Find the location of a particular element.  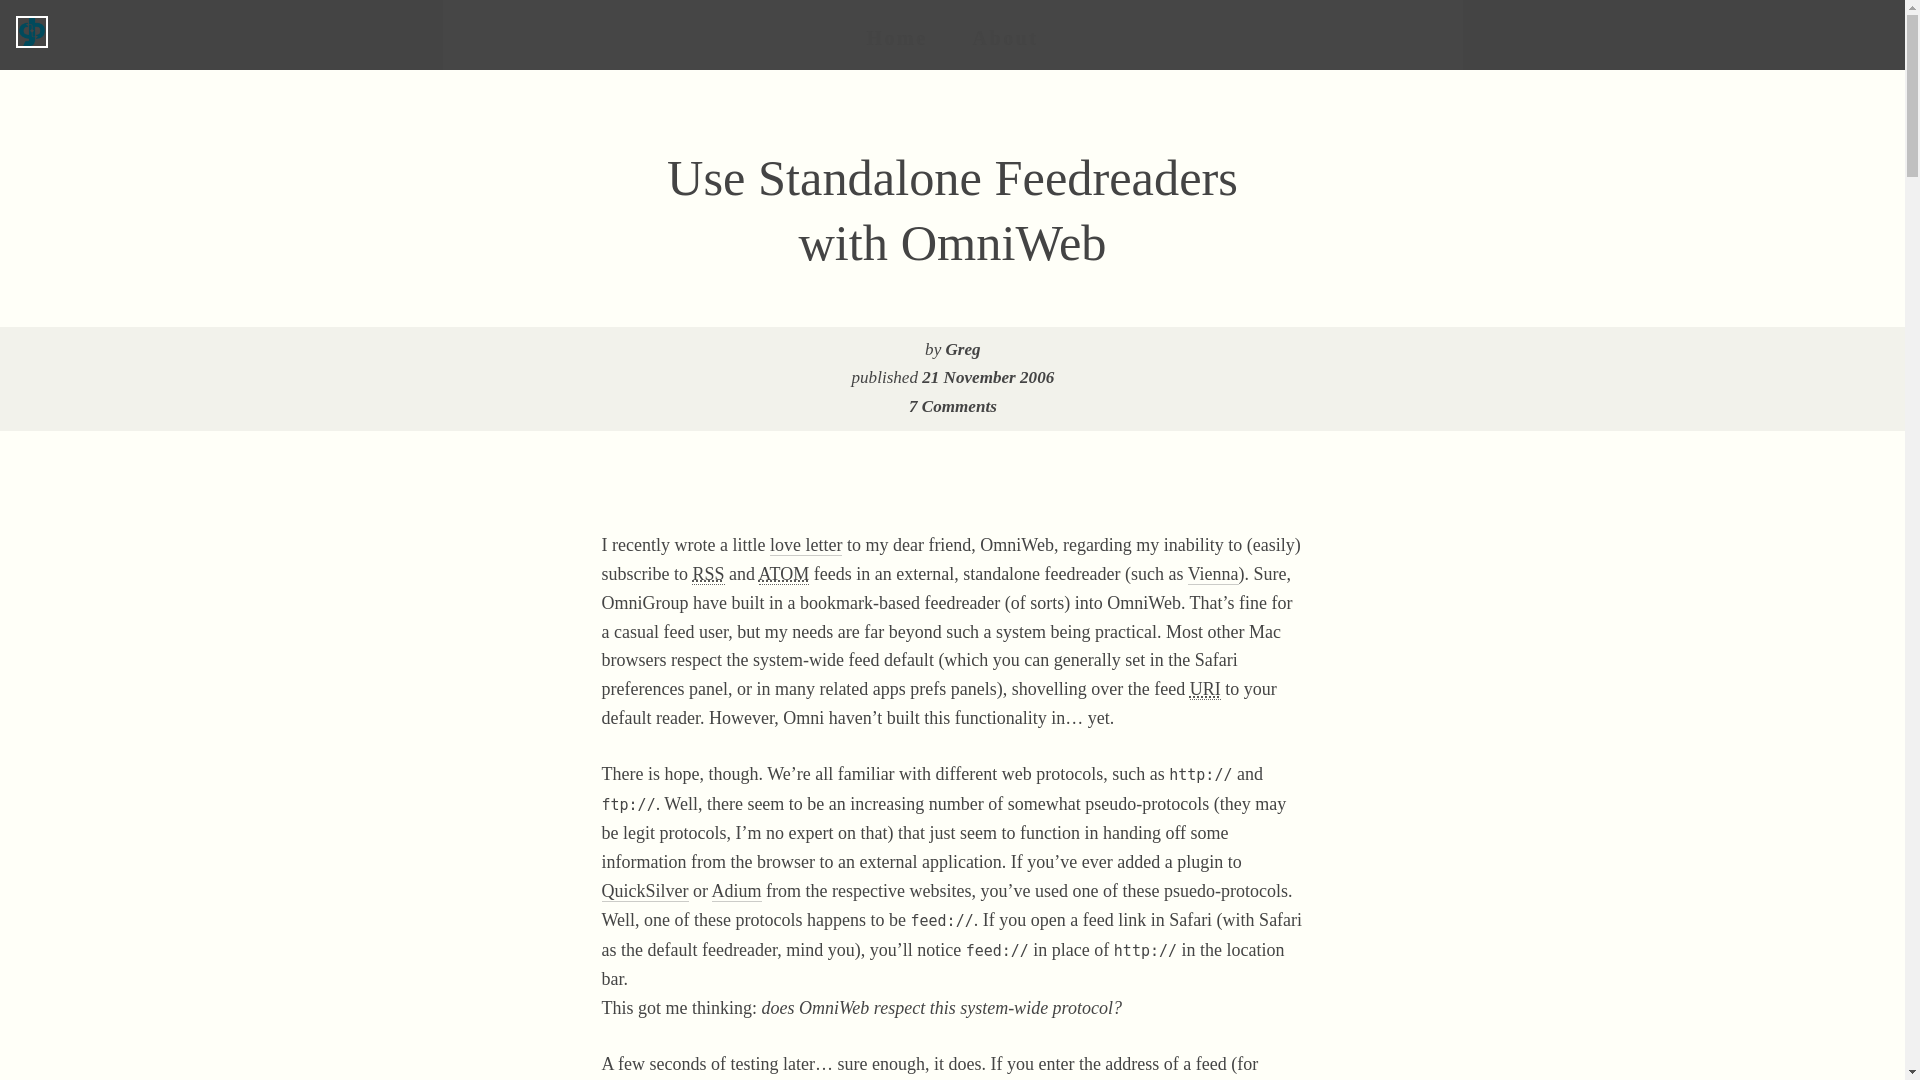

Home is located at coordinates (897, 38).